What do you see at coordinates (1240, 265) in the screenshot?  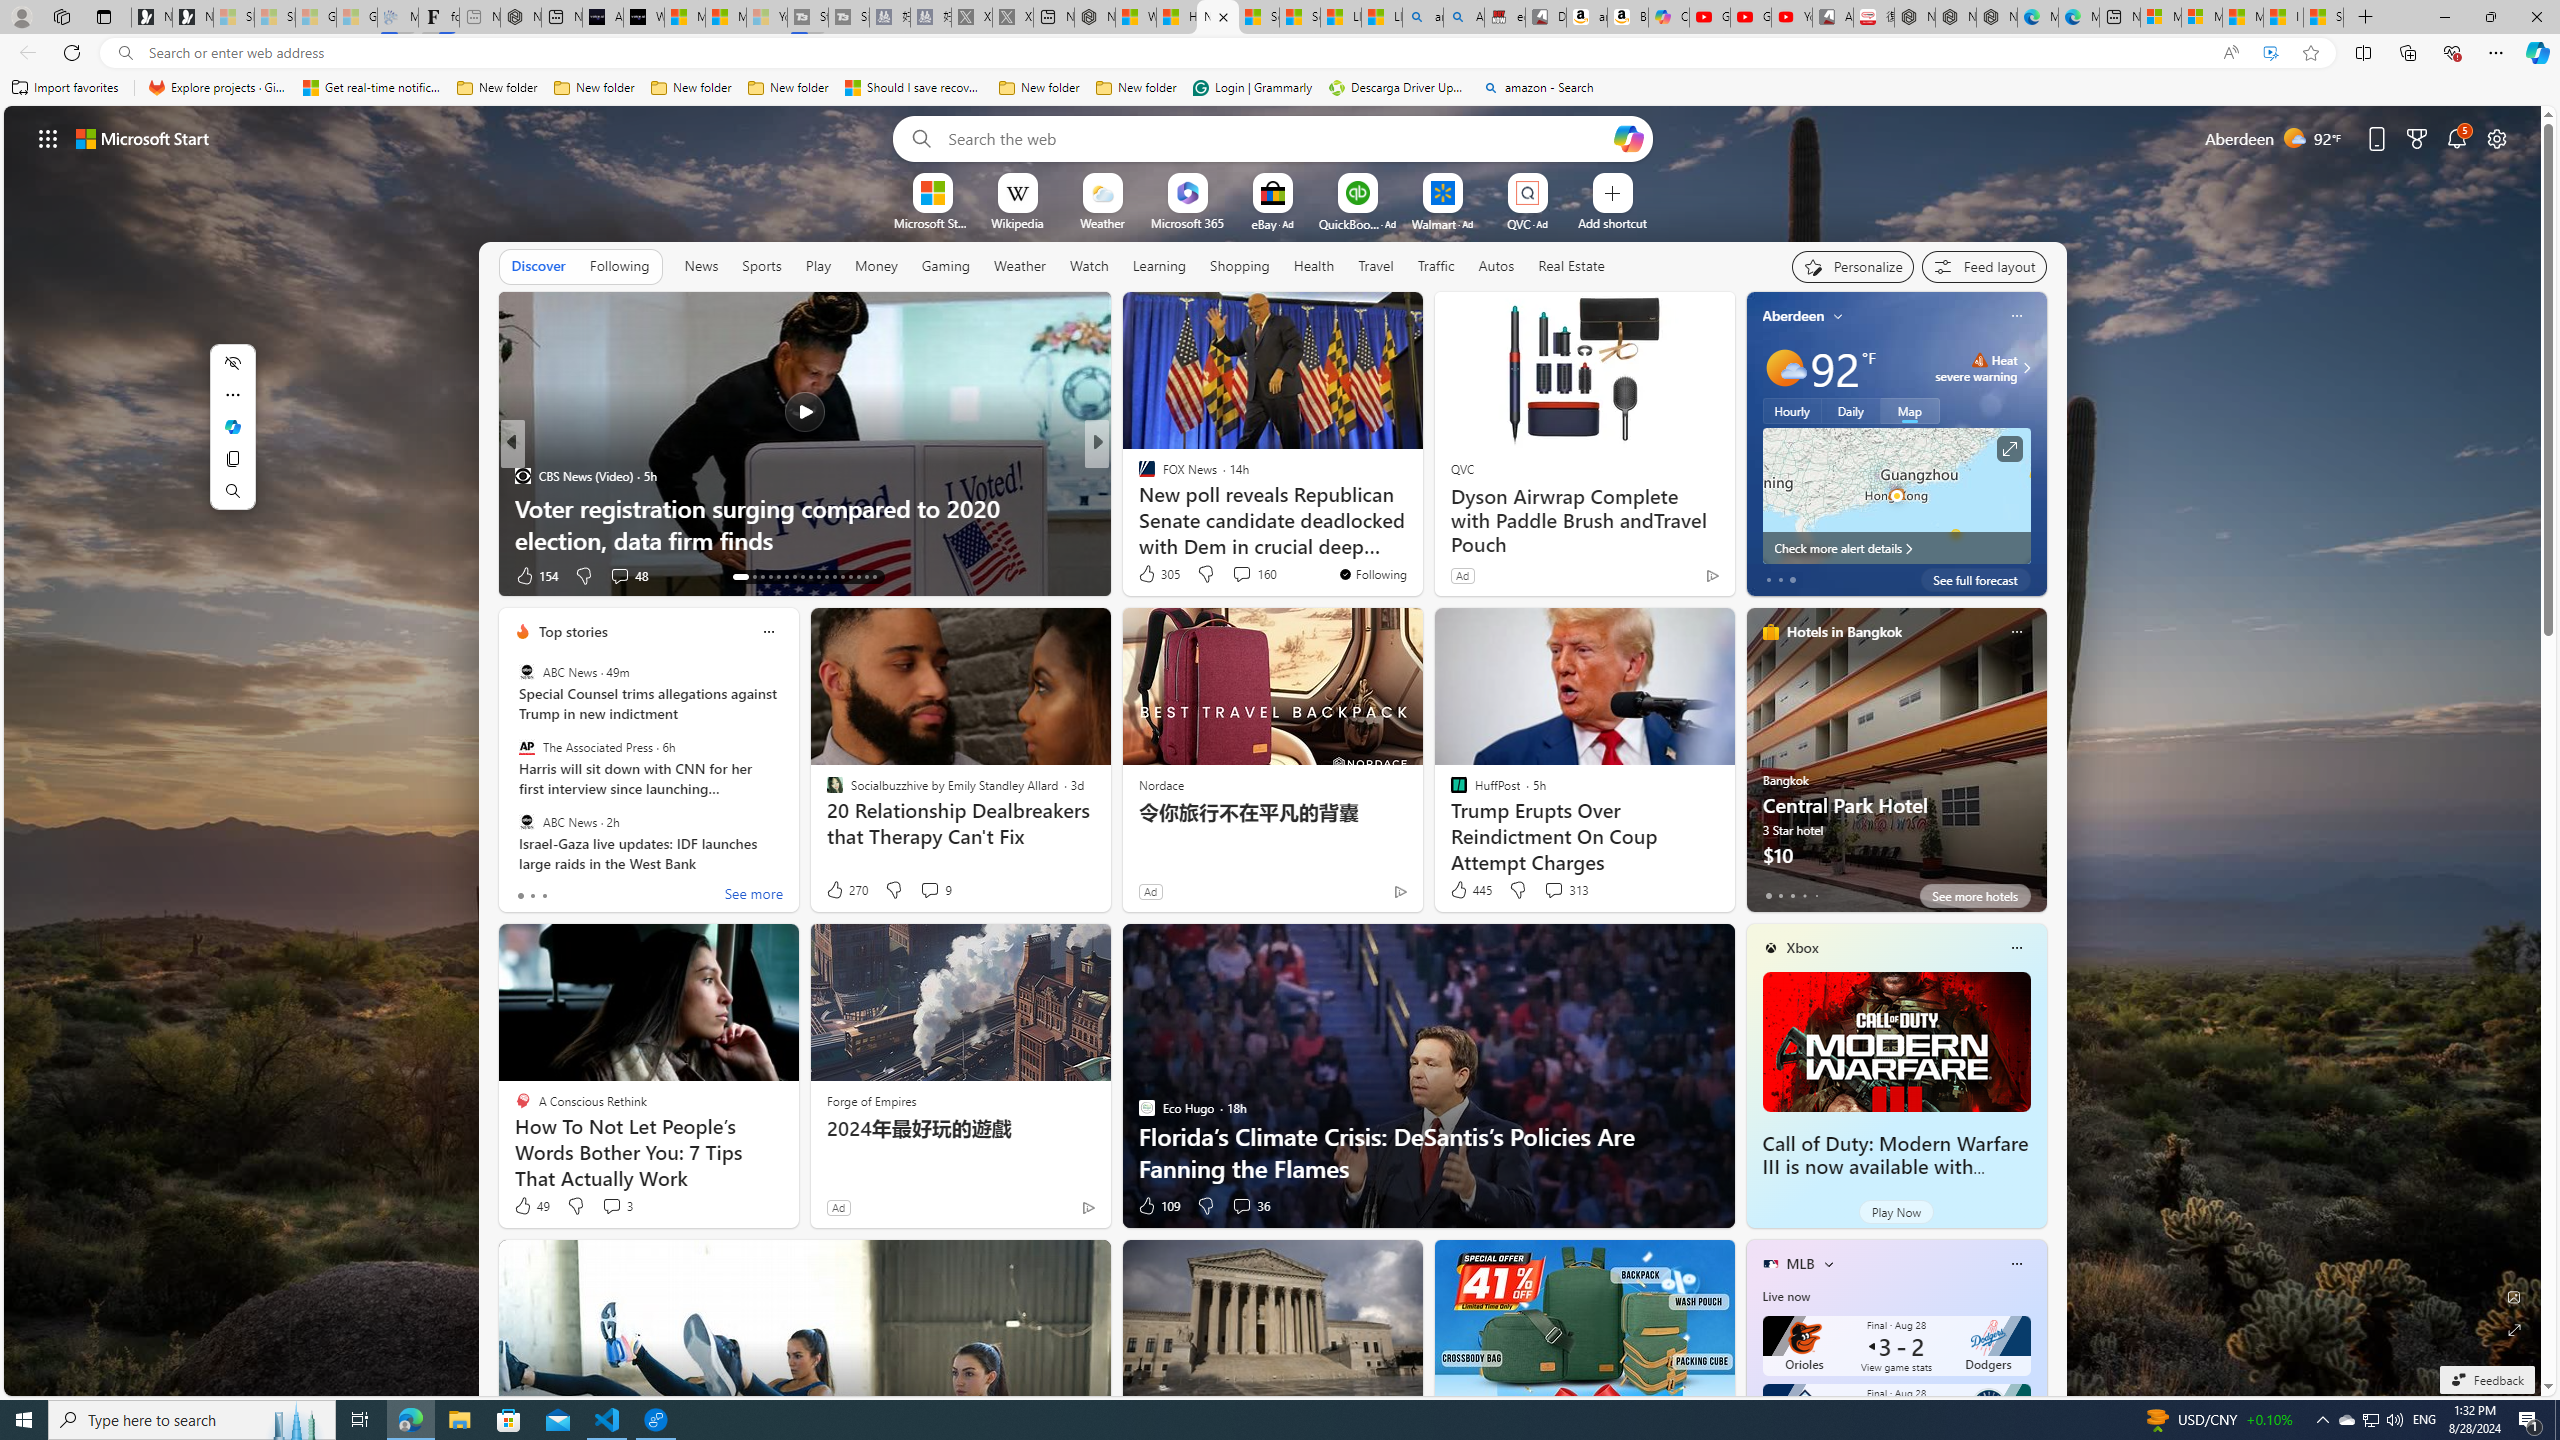 I see `Shopping` at bounding box center [1240, 265].